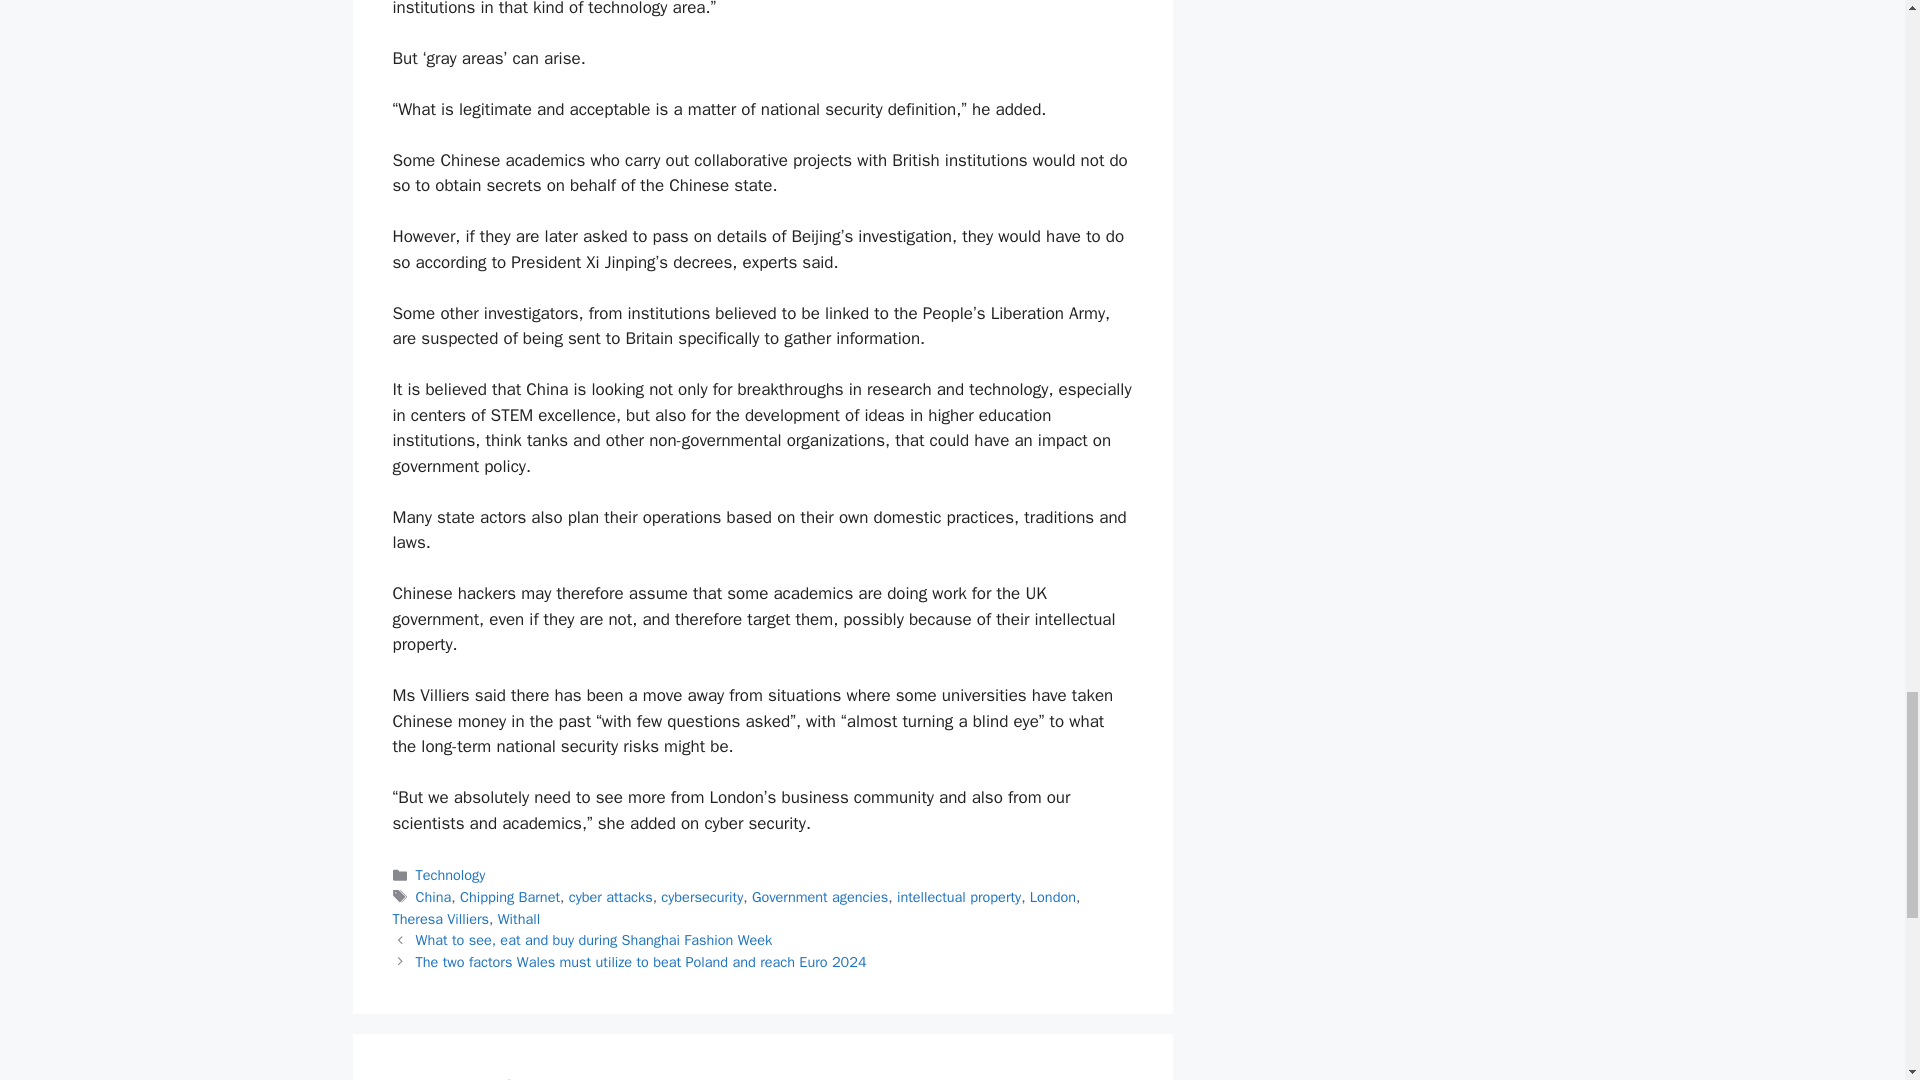 The width and height of the screenshot is (1920, 1080). I want to click on cyber attacks, so click(610, 896).